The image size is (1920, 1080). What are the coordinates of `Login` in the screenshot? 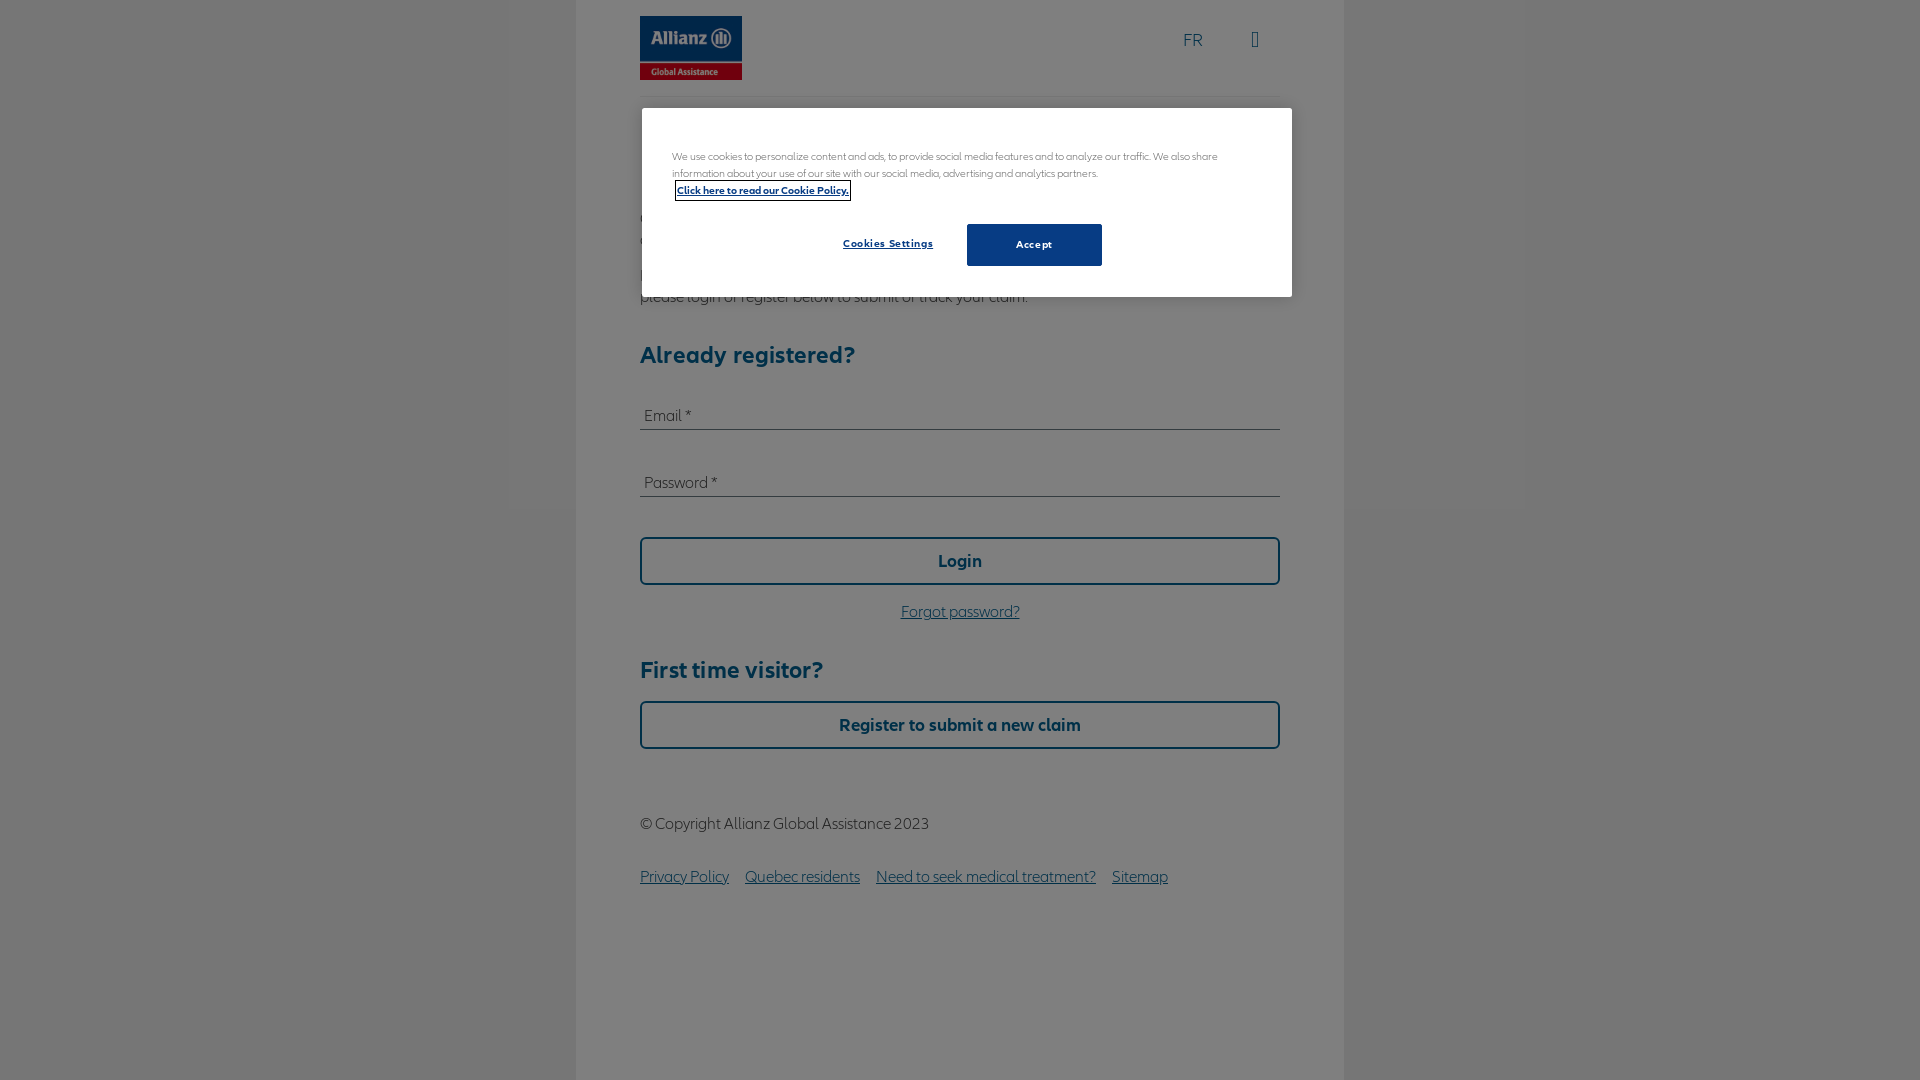 It's located at (960, 561).